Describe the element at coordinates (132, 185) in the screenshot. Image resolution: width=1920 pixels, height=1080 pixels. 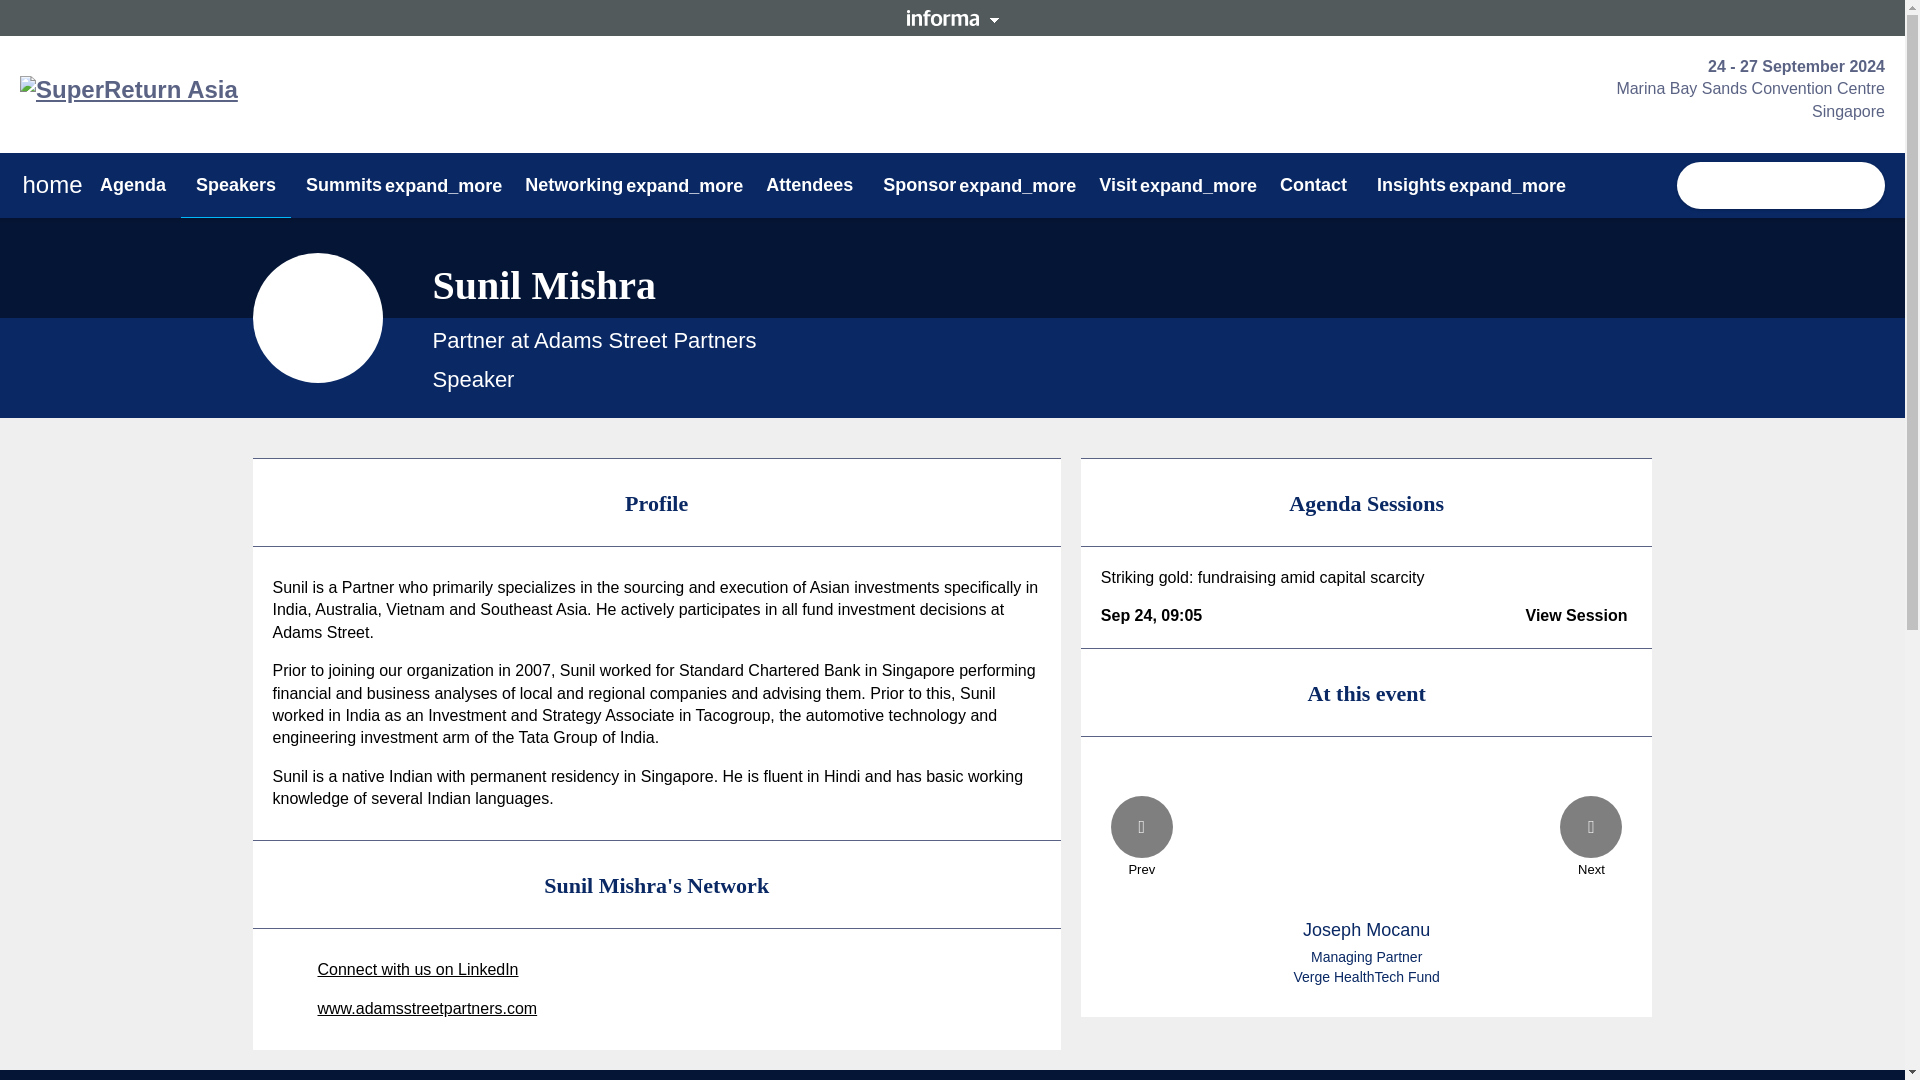
I see `Agenda` at that location.